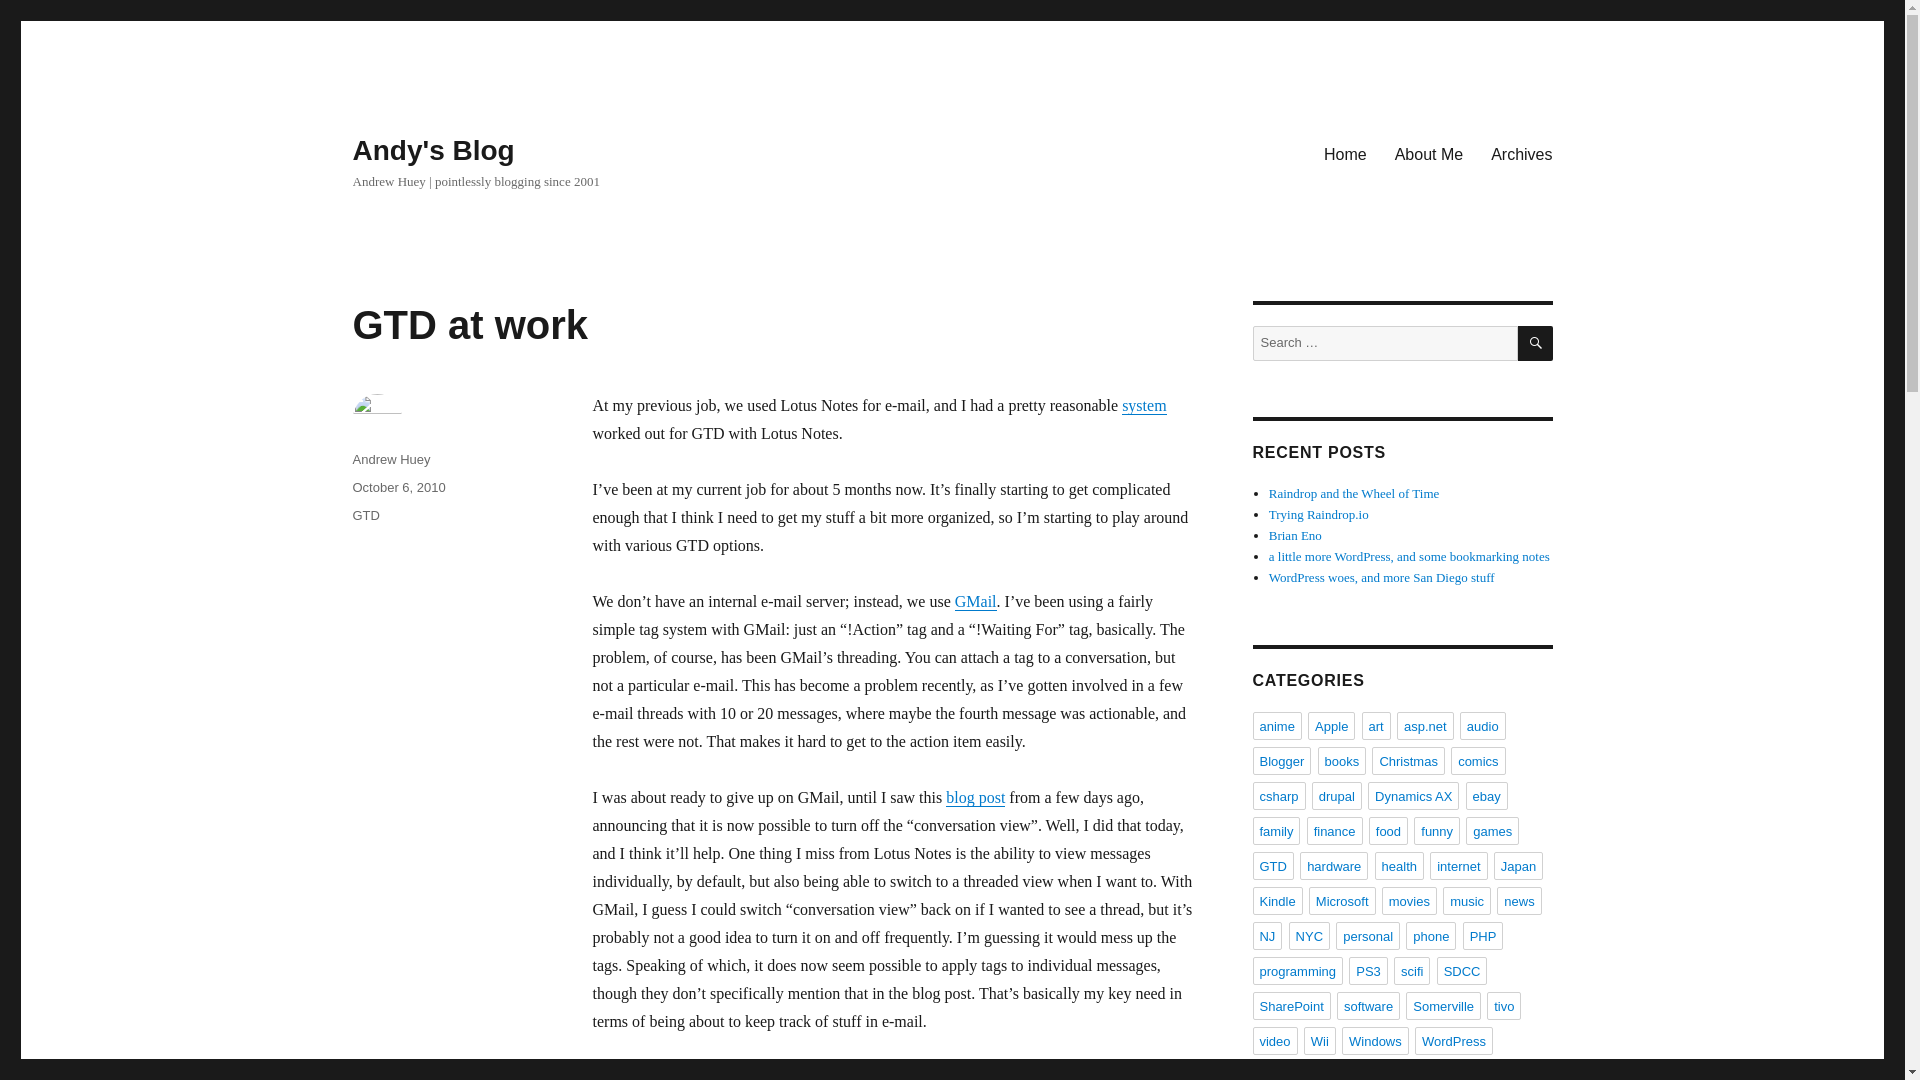 The image size is (1920, 1080). I want to click on asp.net, so click(1425, 725).